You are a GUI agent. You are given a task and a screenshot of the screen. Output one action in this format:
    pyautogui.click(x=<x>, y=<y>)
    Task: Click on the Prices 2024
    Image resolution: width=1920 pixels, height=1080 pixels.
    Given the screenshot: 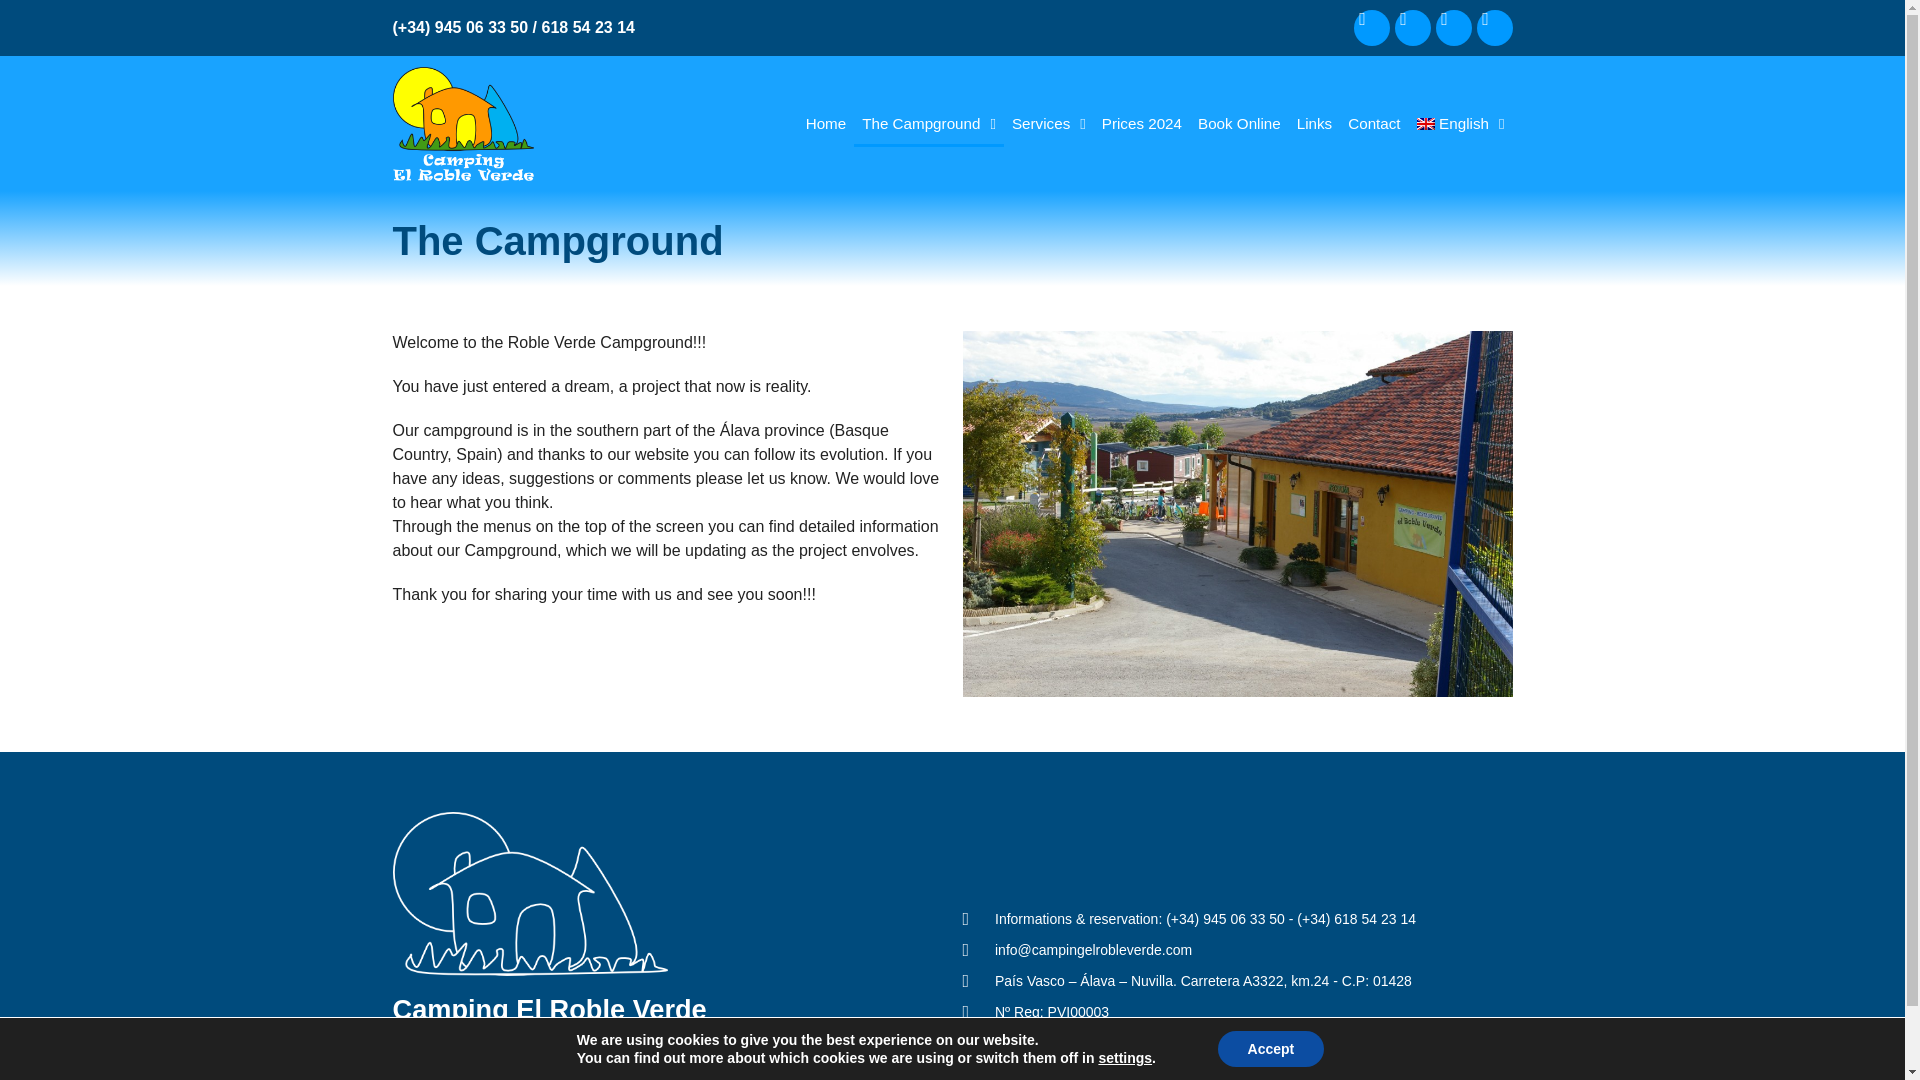 What is the action you would take?
    pyautogui.click(x=1142, y=122)
    